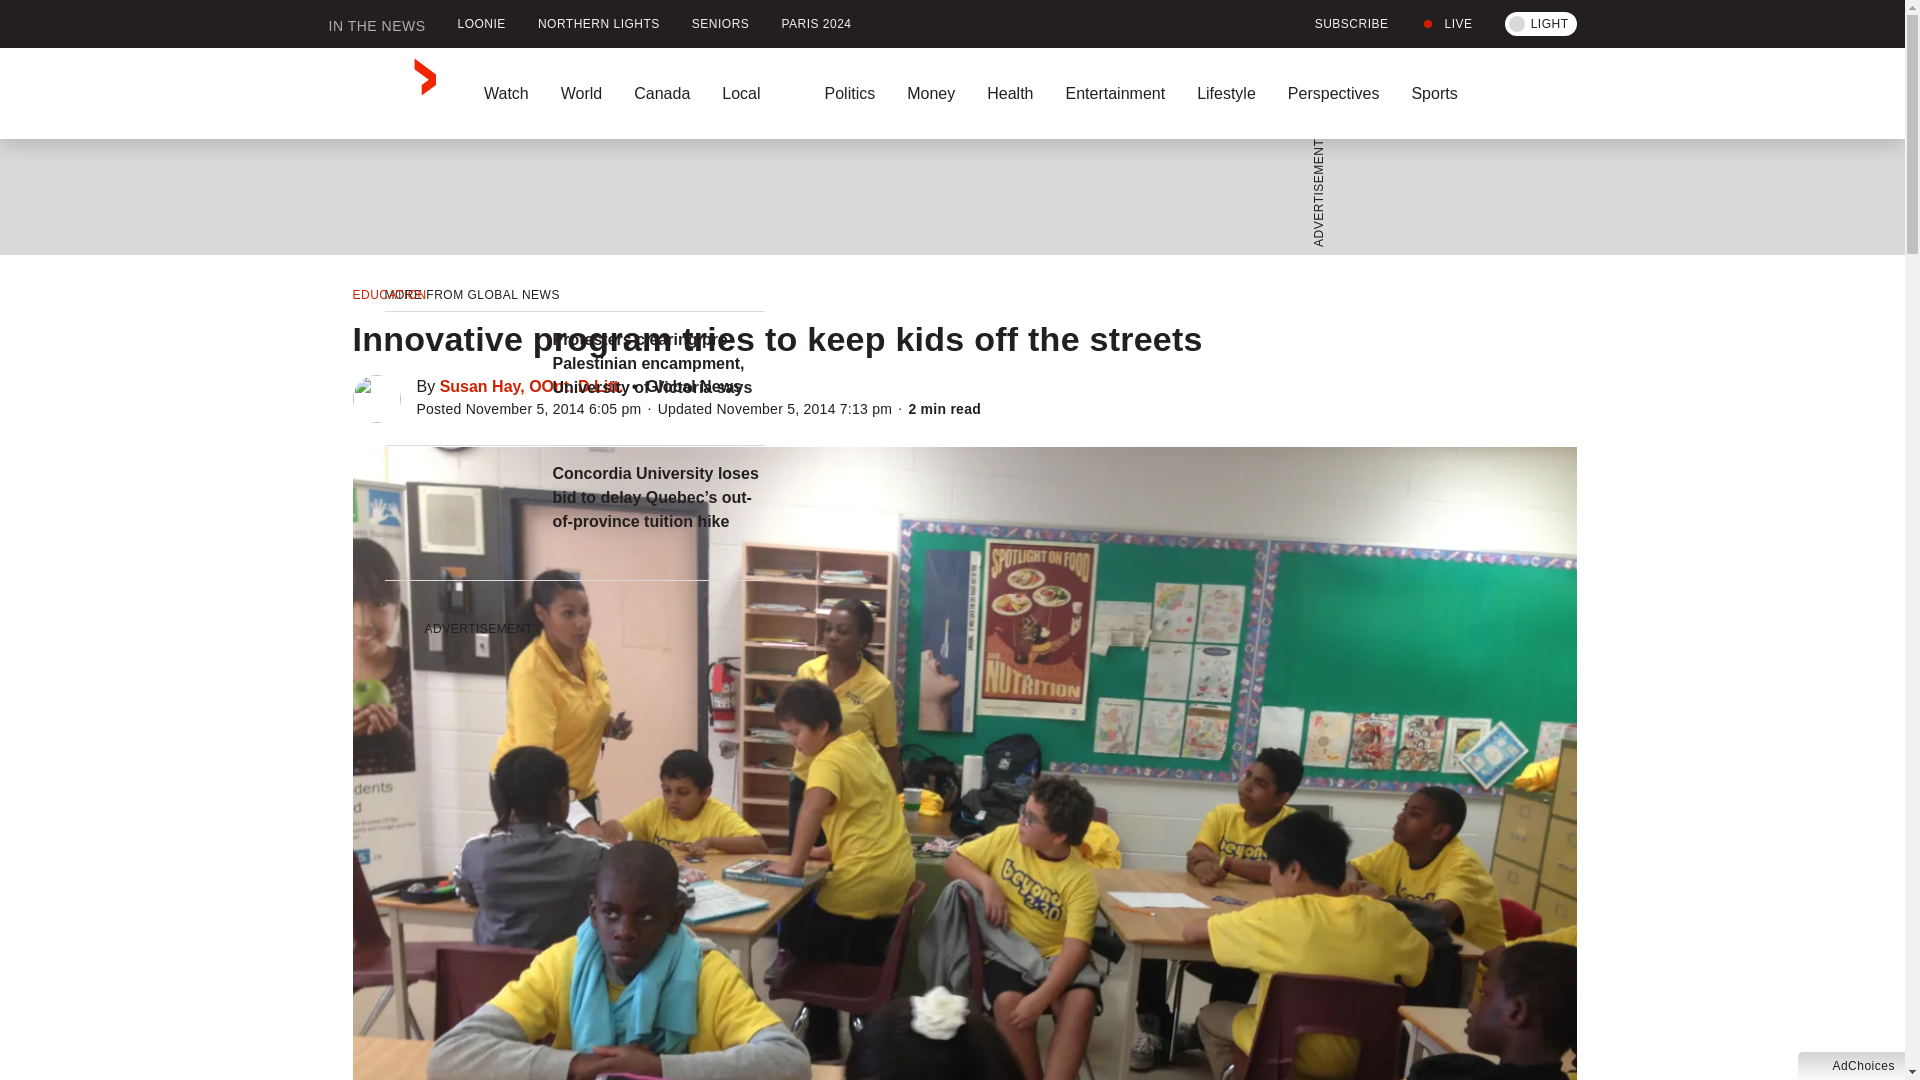 The height and width of the screenshot is (1080, 1920). I want to click on SENIORS, so click(720, 24).